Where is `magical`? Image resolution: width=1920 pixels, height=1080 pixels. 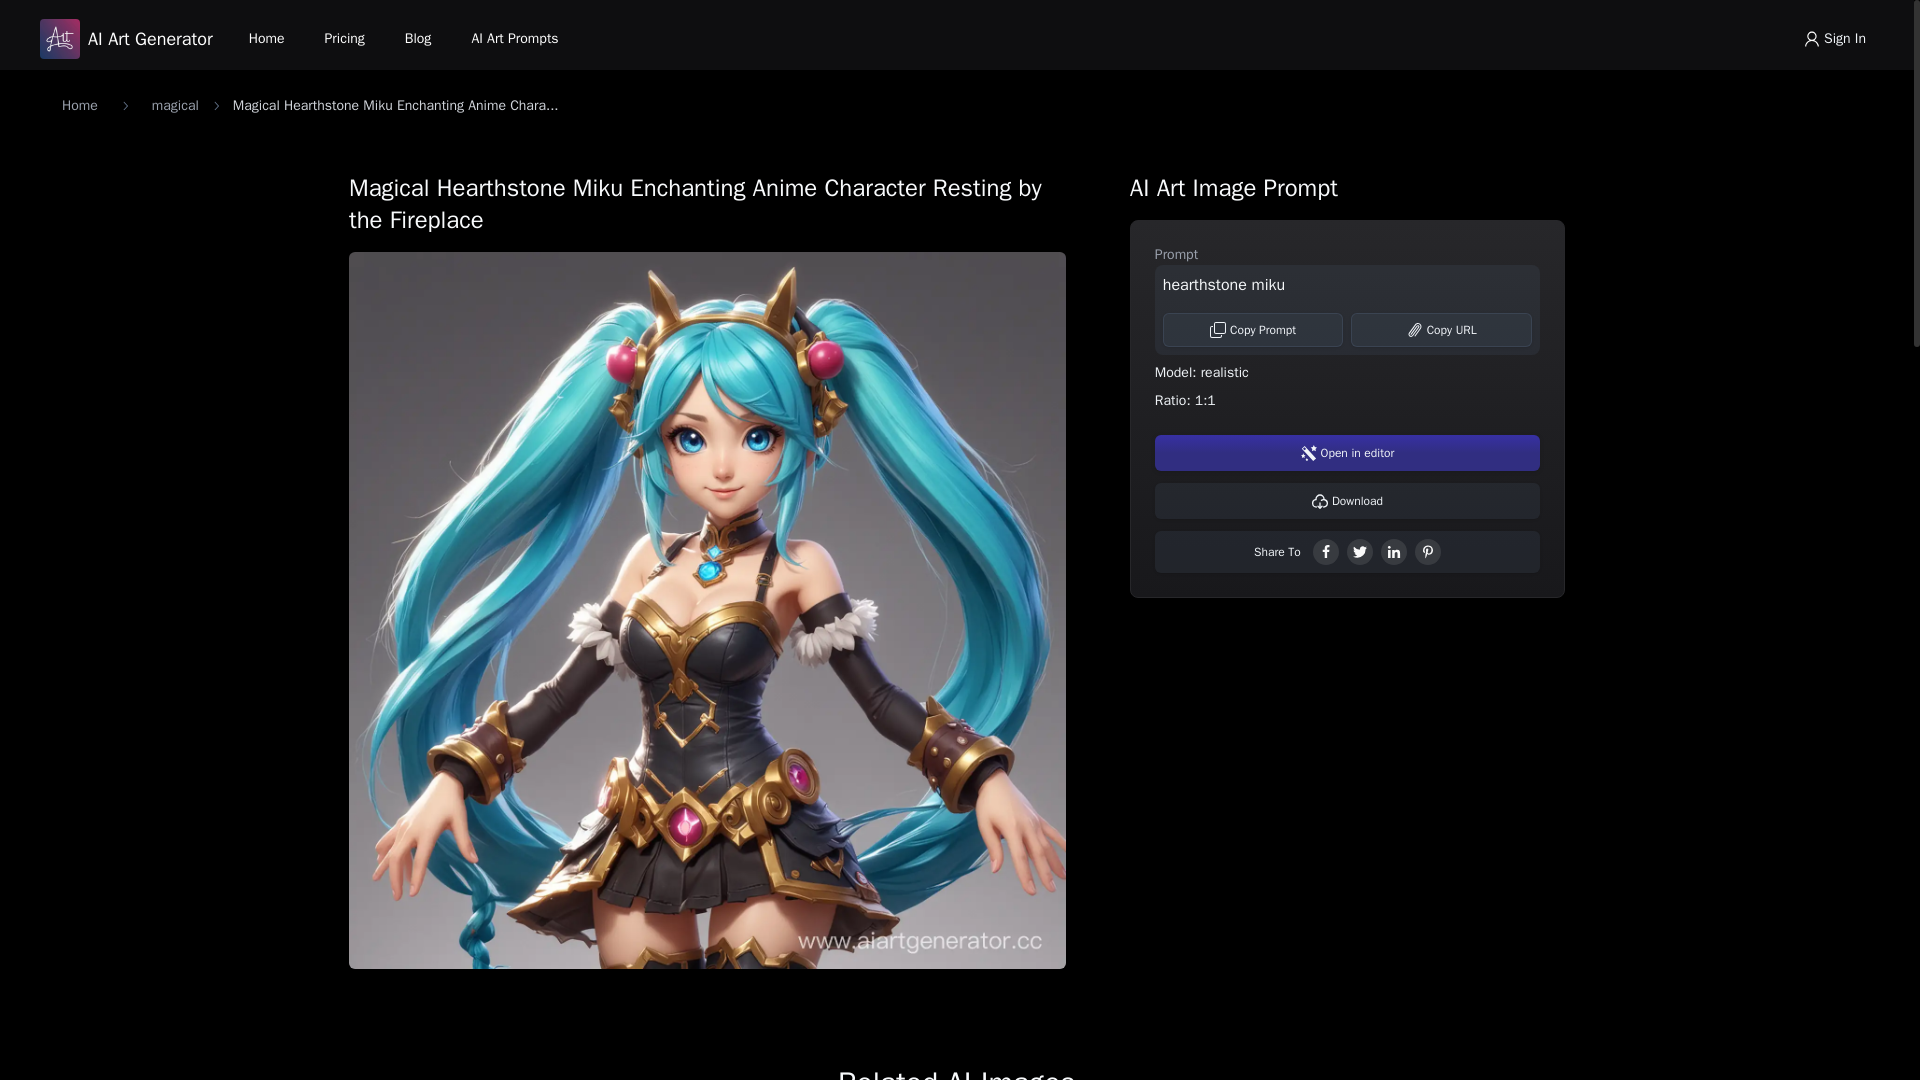
magical is located at coordinates (175, 106).